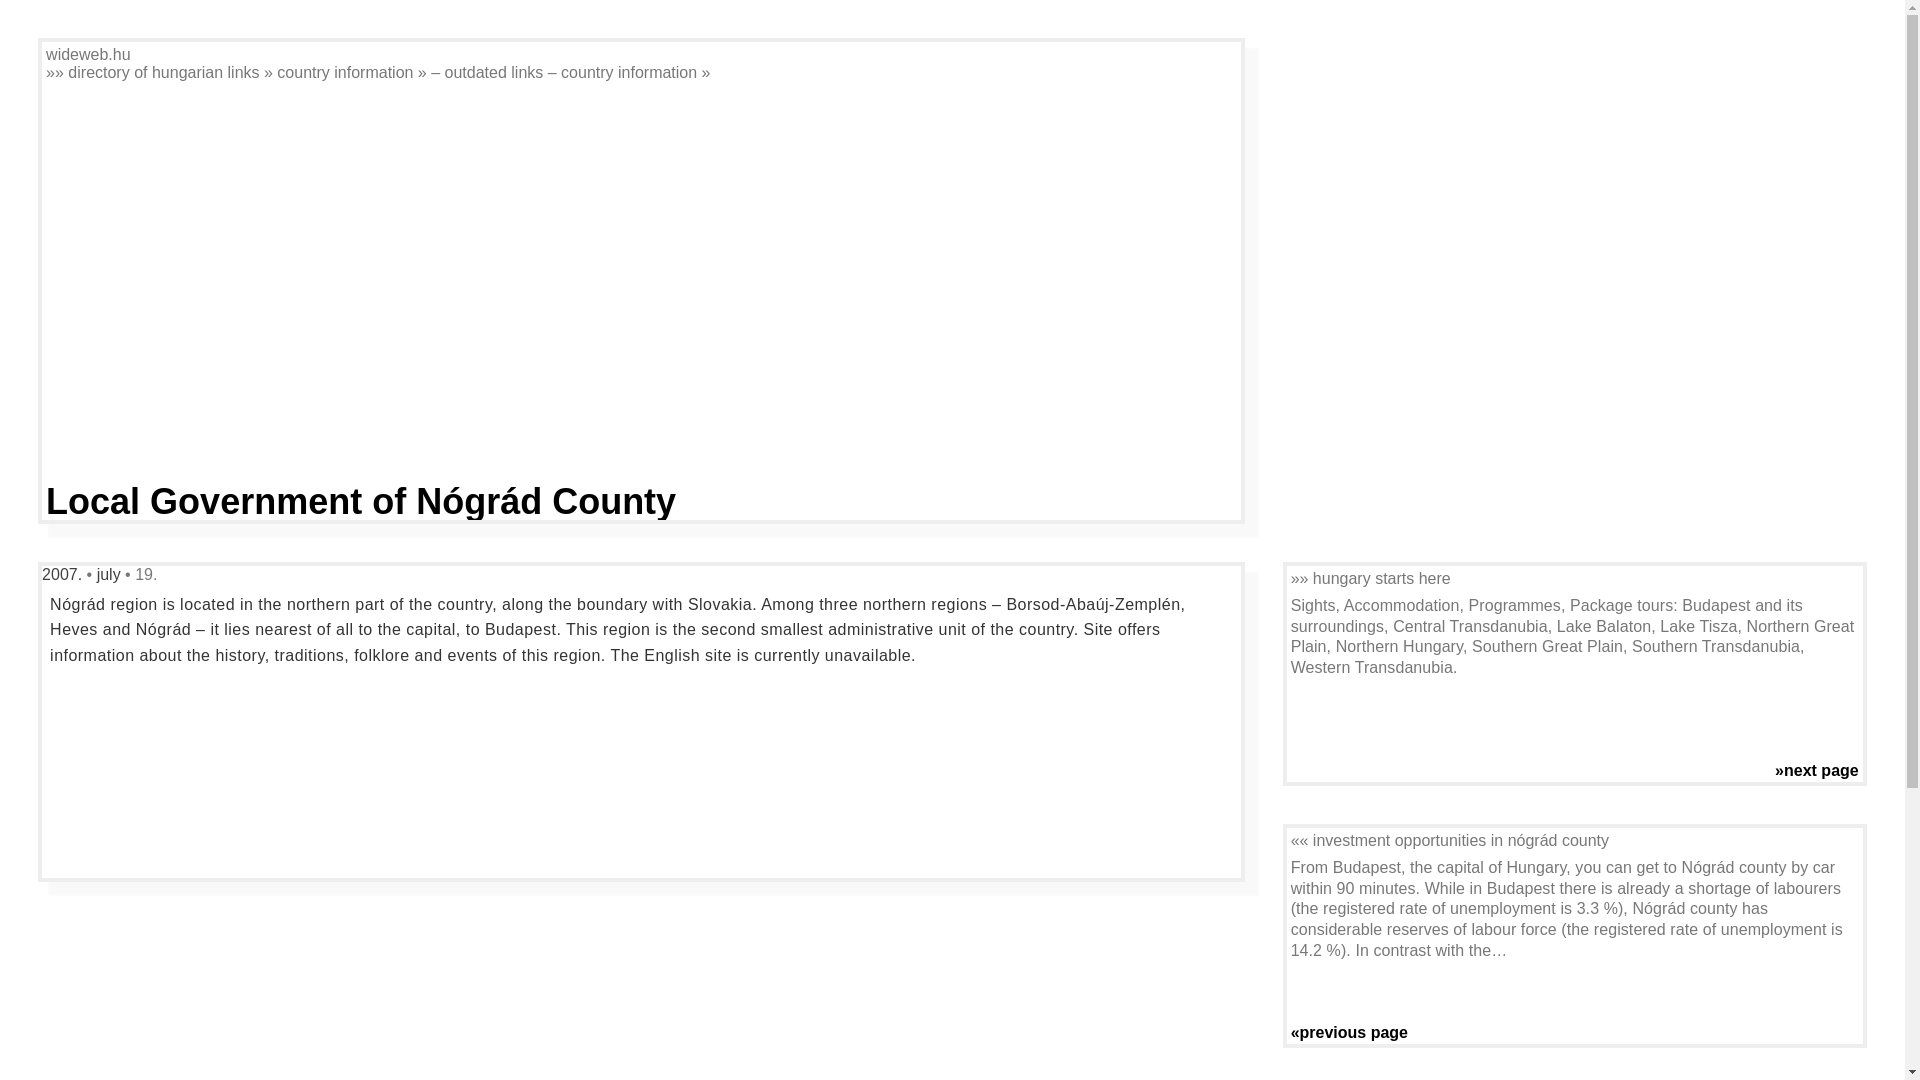 Image resolution: width=1920 pixels, height=1080 pixels. Describe the element at coordinates (88, 54) in the screenshot. I see `wideweb.hu` at that location.